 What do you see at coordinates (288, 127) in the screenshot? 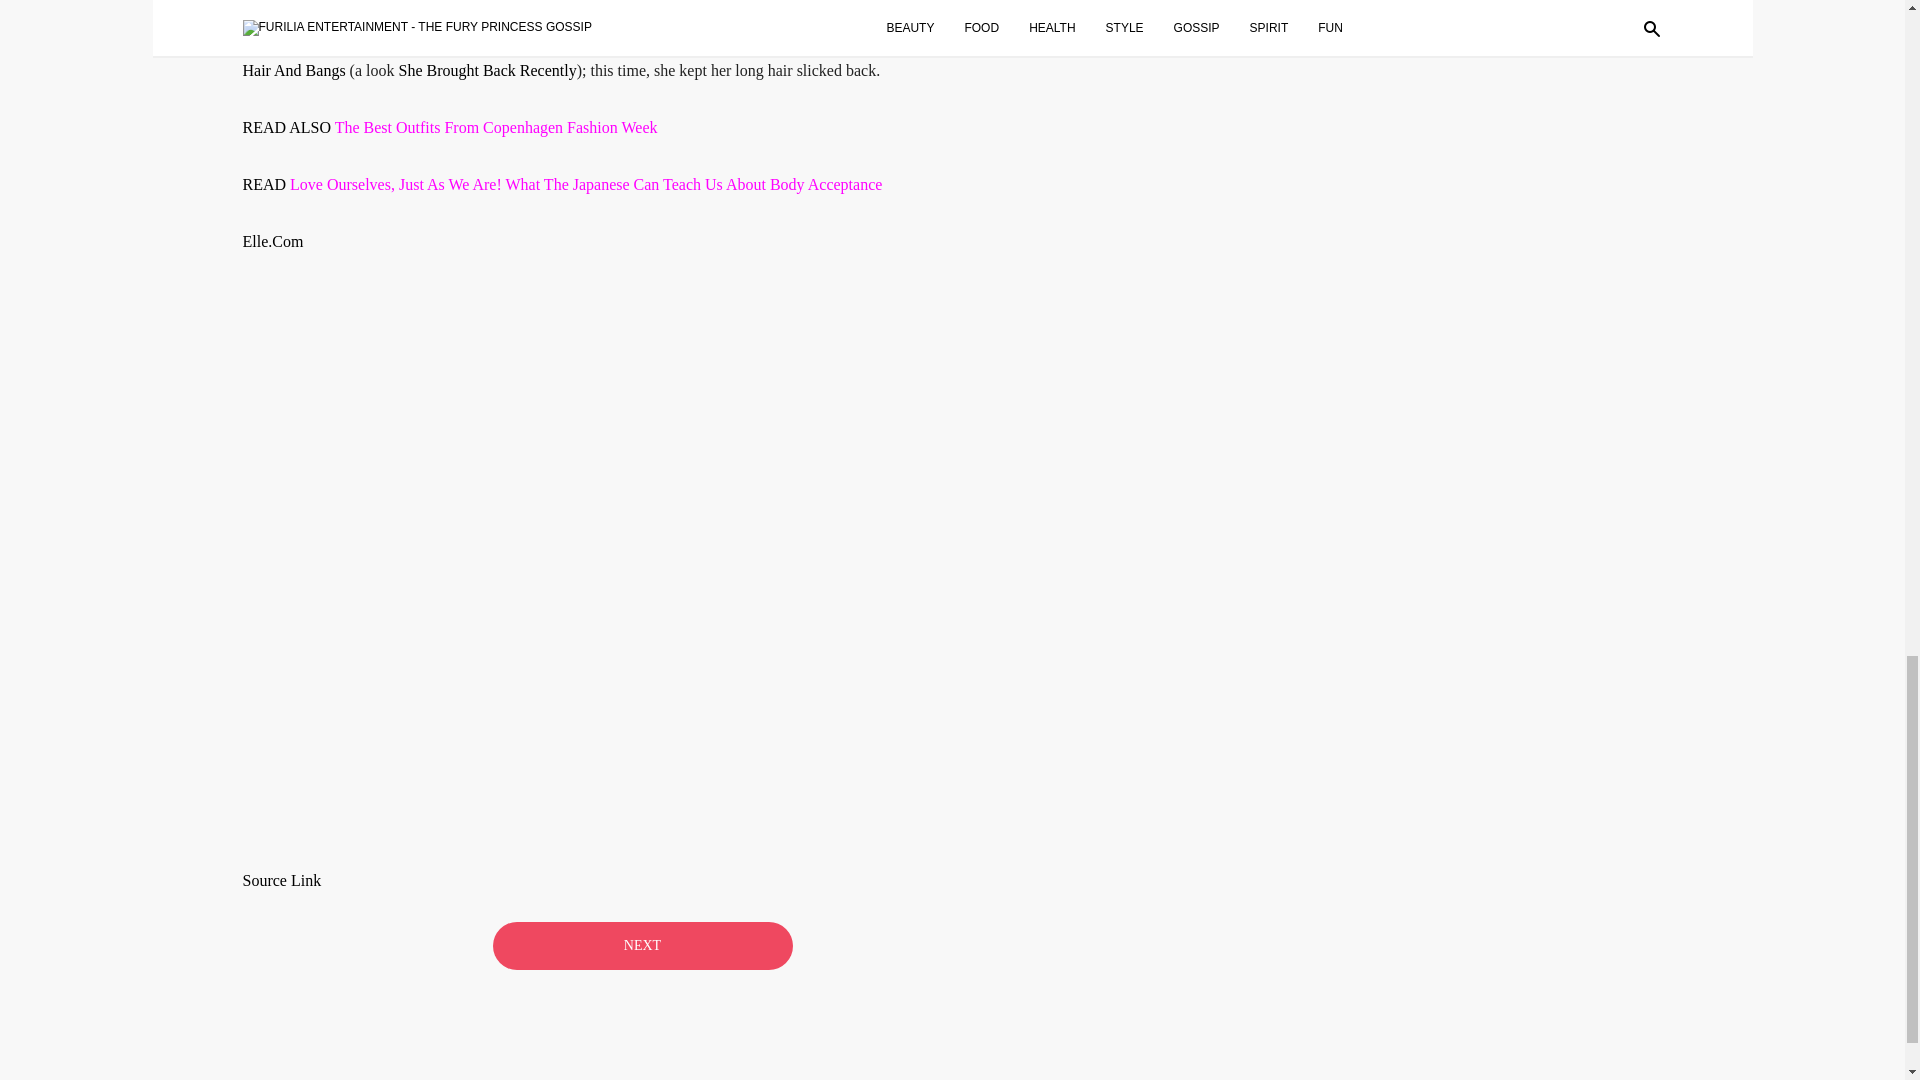
I see `READ ALSO ` at bounding box center [288, 127].